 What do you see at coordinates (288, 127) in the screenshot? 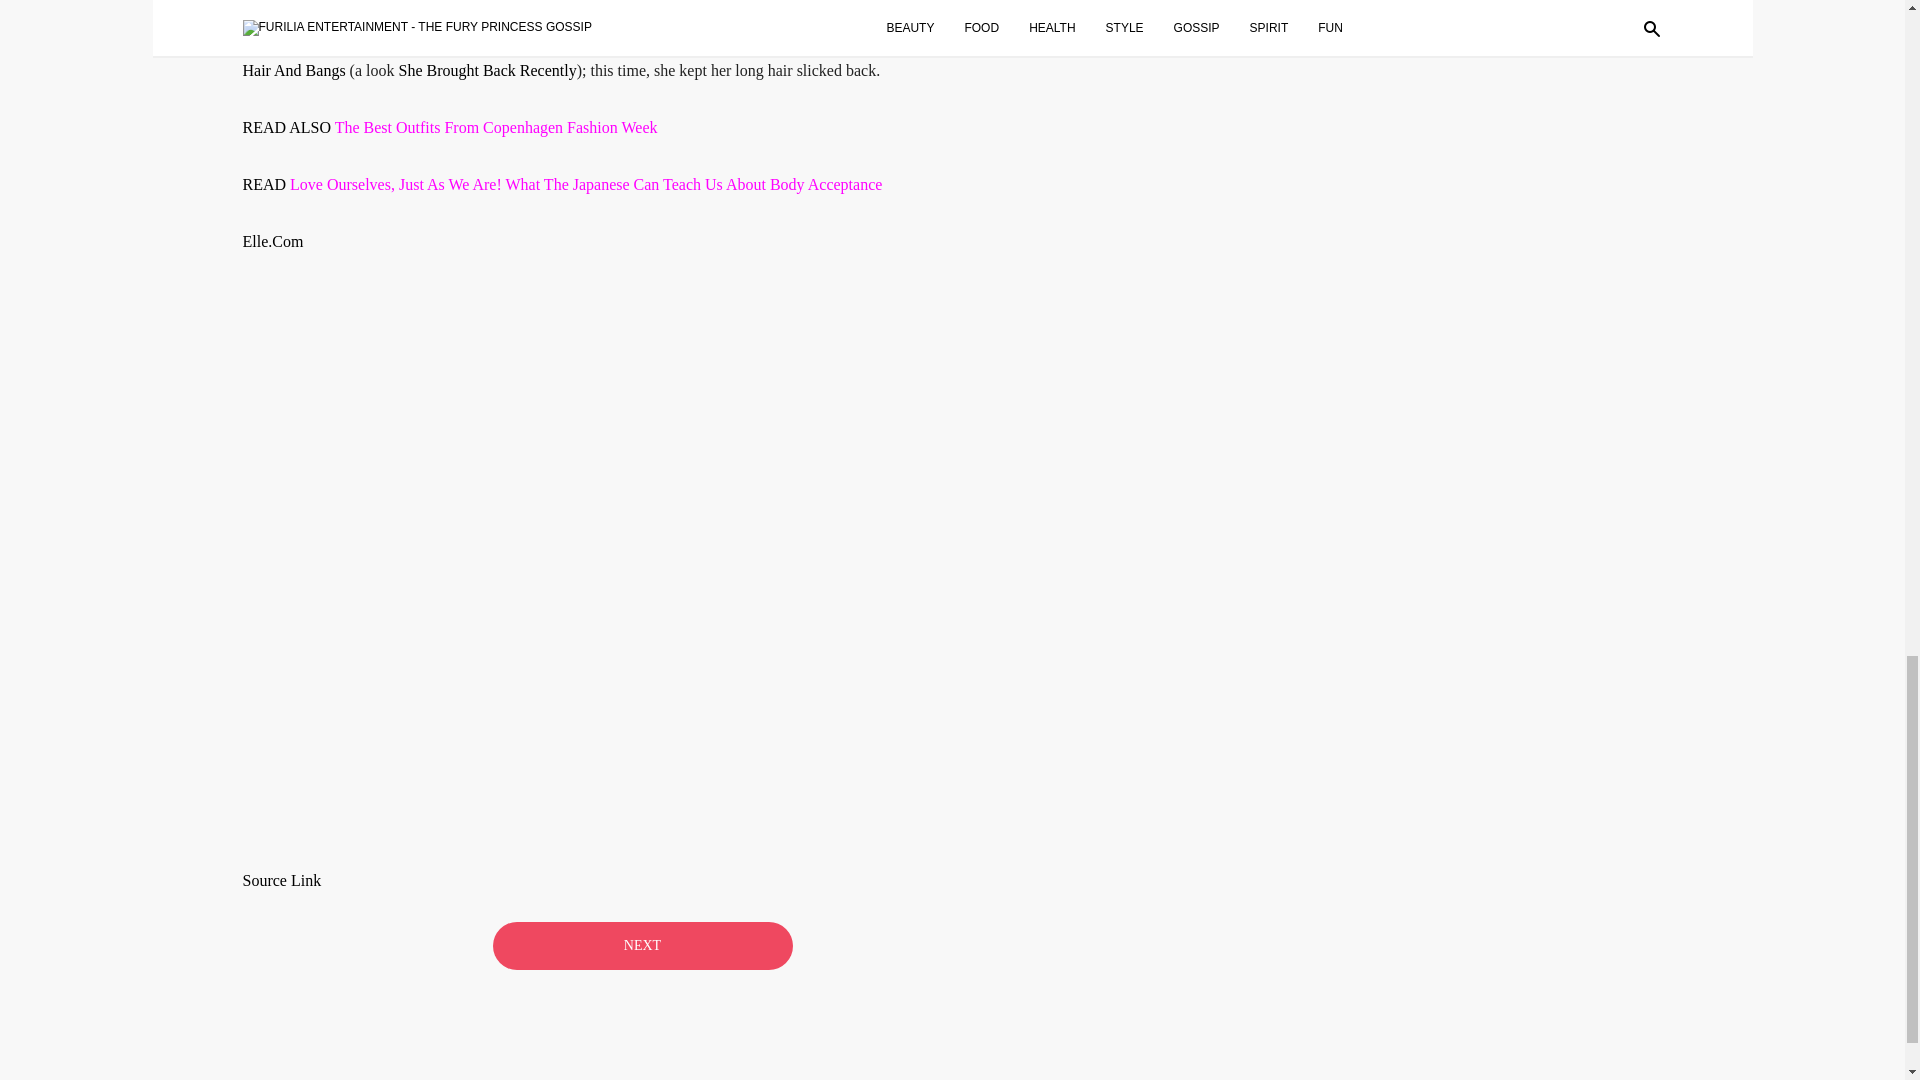
I see `READ ALSO ` at bounding box center [288, 127].